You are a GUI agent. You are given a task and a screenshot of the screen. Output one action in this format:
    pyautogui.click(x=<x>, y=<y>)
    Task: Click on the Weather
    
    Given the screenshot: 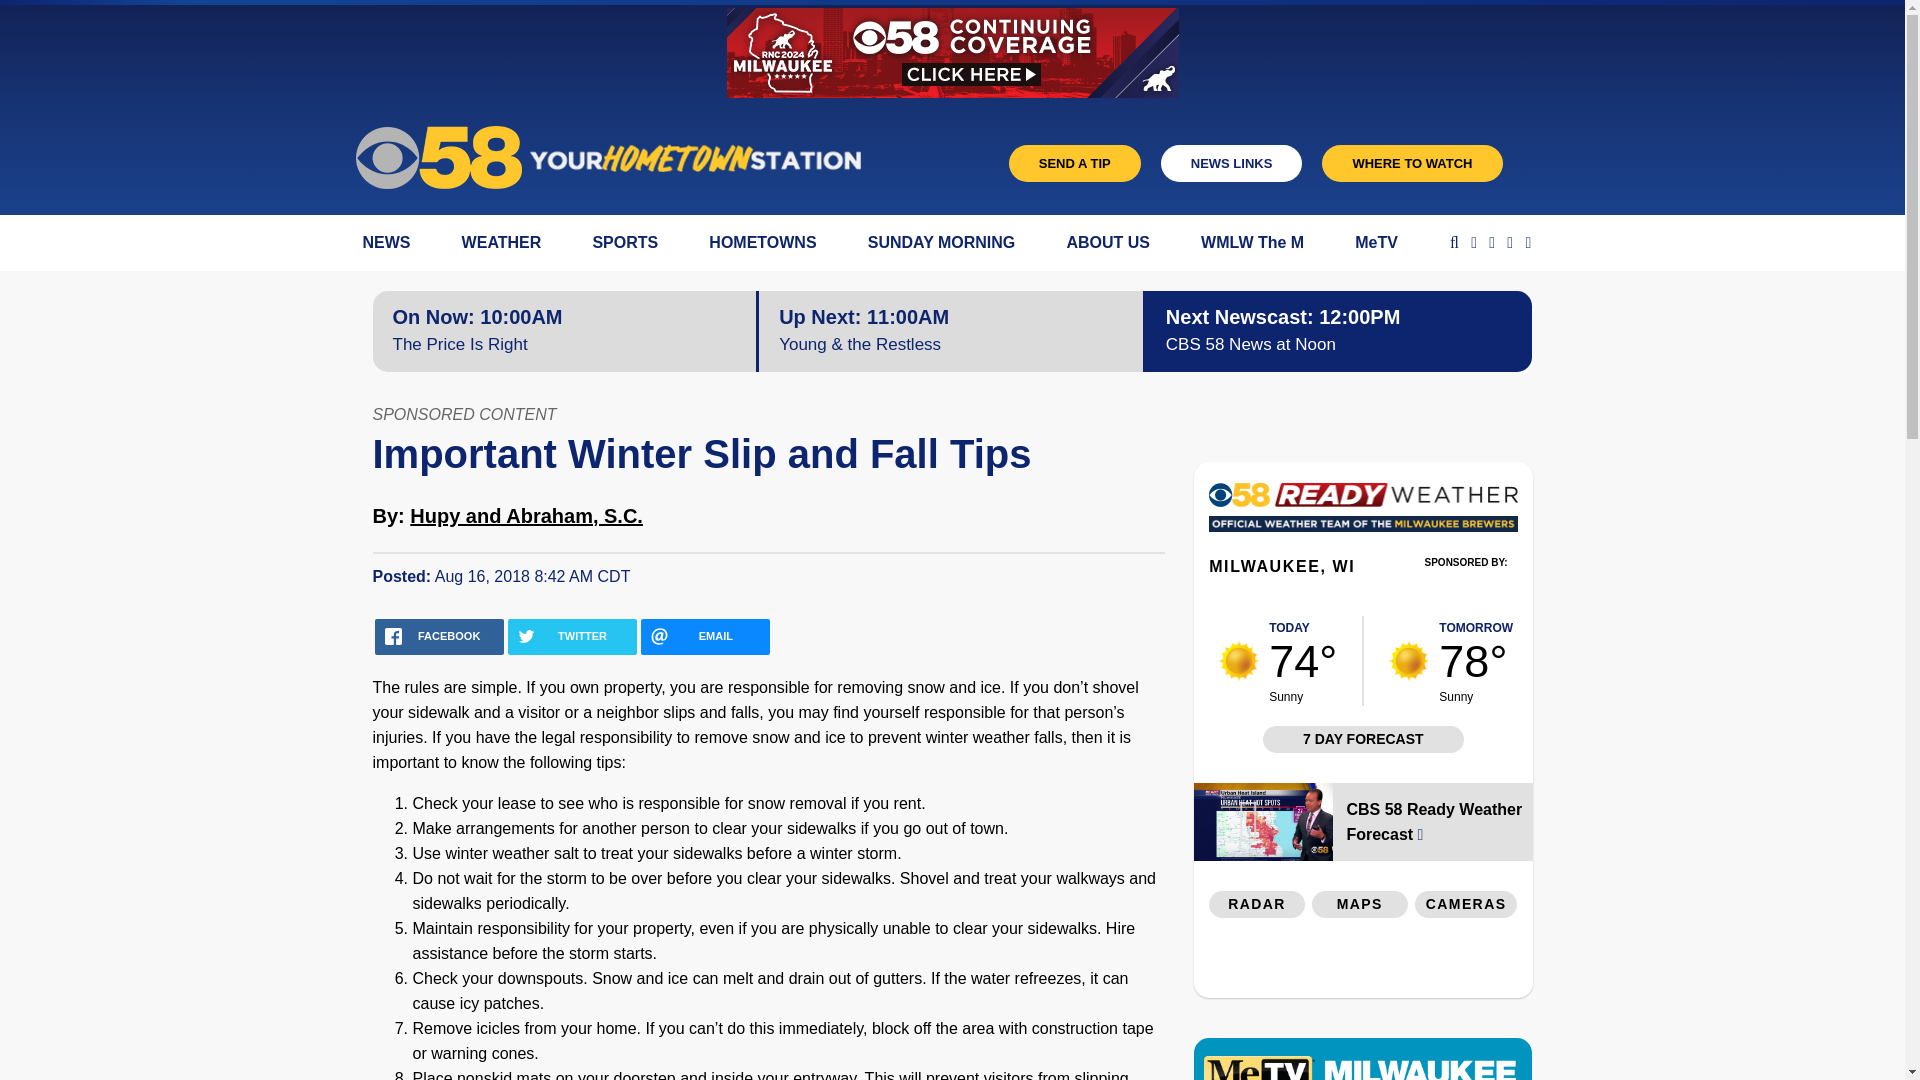 What is the action you would take?
    pyautogui.click(x=1362, y=513)
    